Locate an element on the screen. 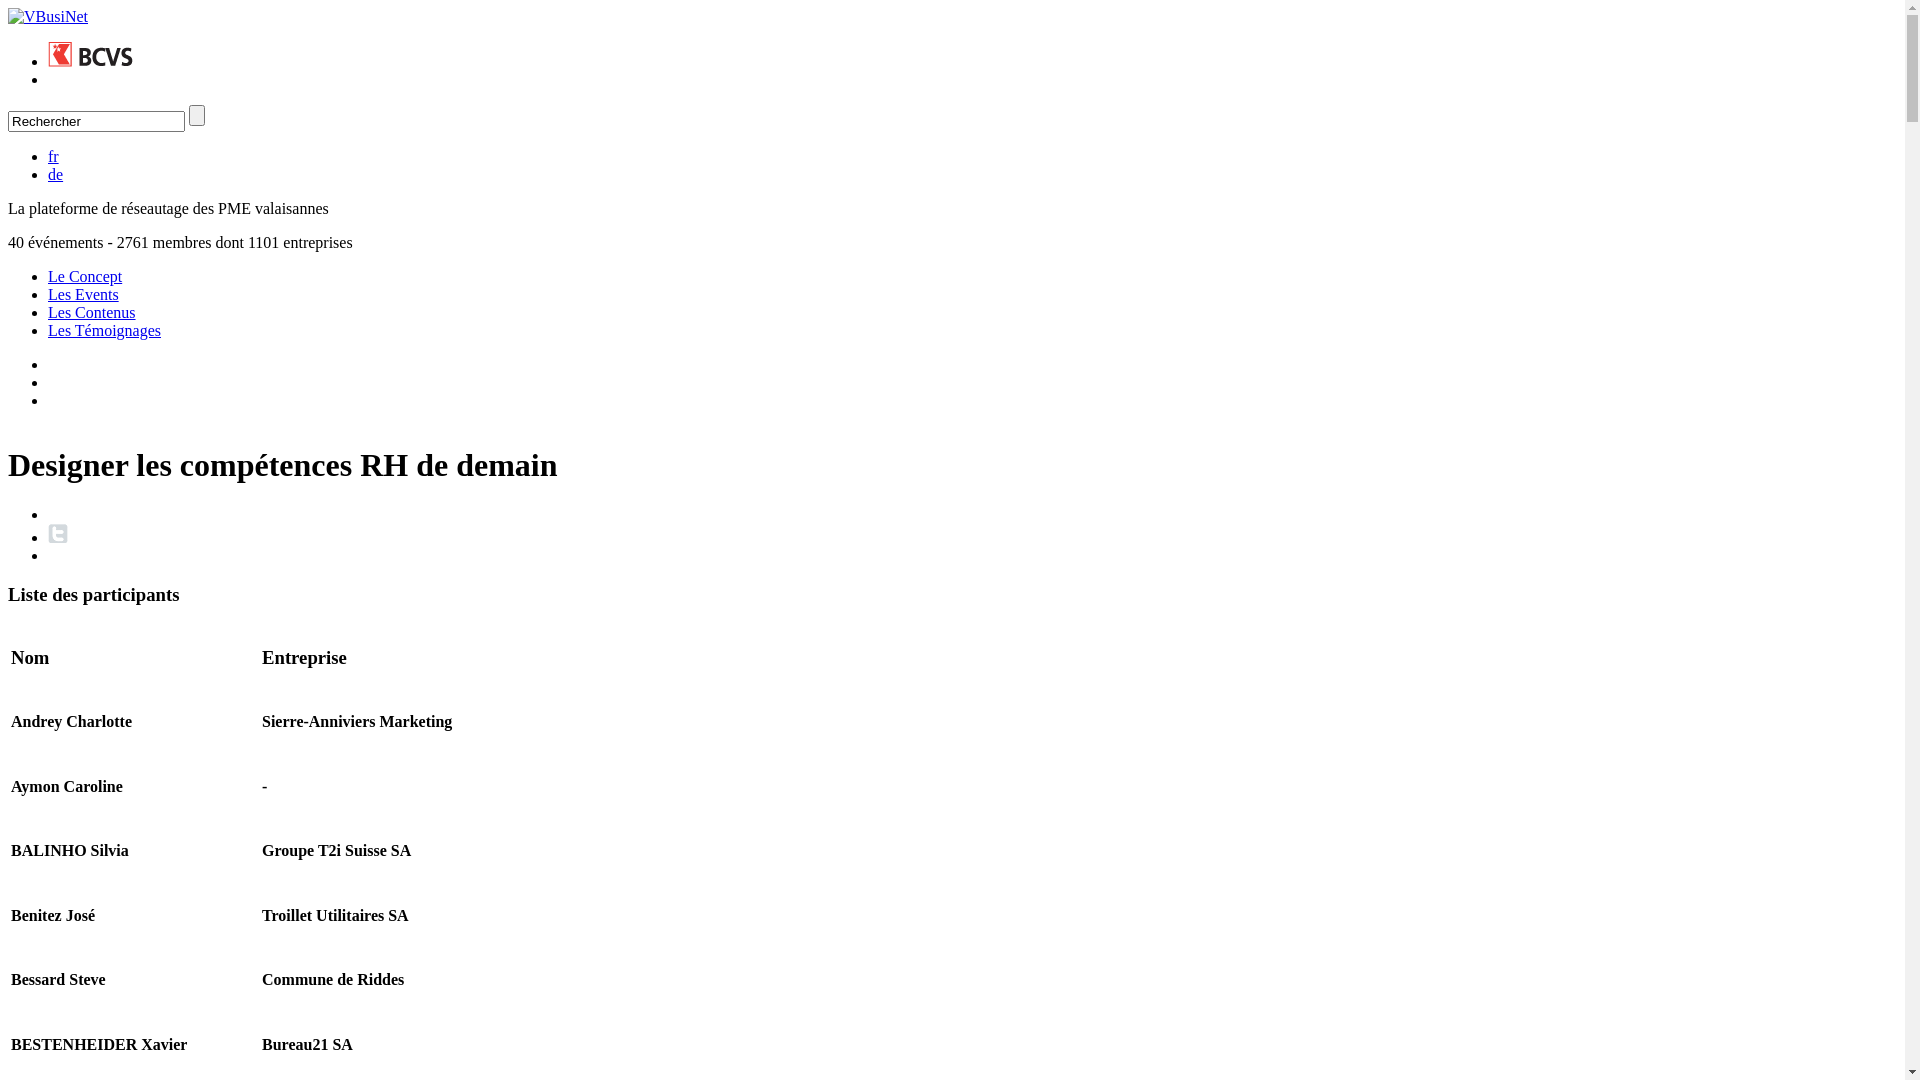 The image size is (1920, 1080). Le Concept is located at coordinates (85, 276).